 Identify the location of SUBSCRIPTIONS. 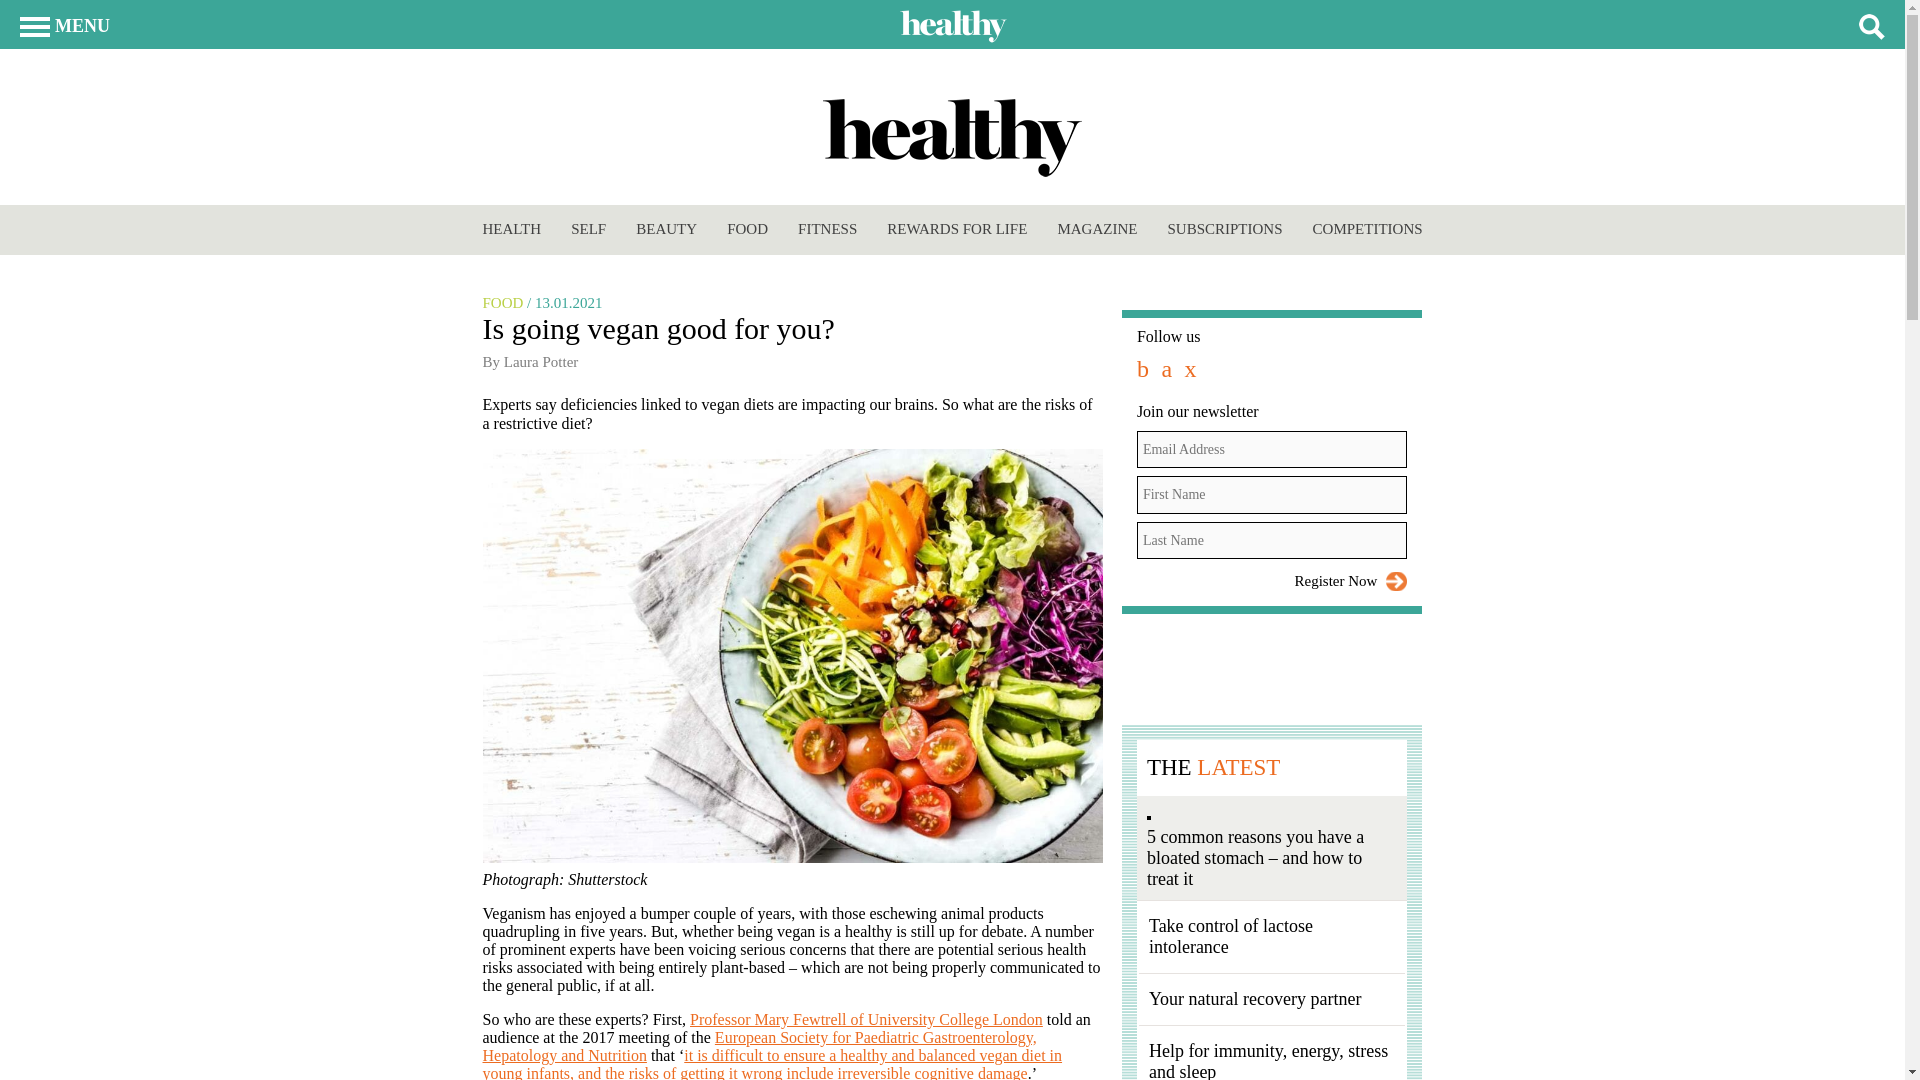
(1224, 228).